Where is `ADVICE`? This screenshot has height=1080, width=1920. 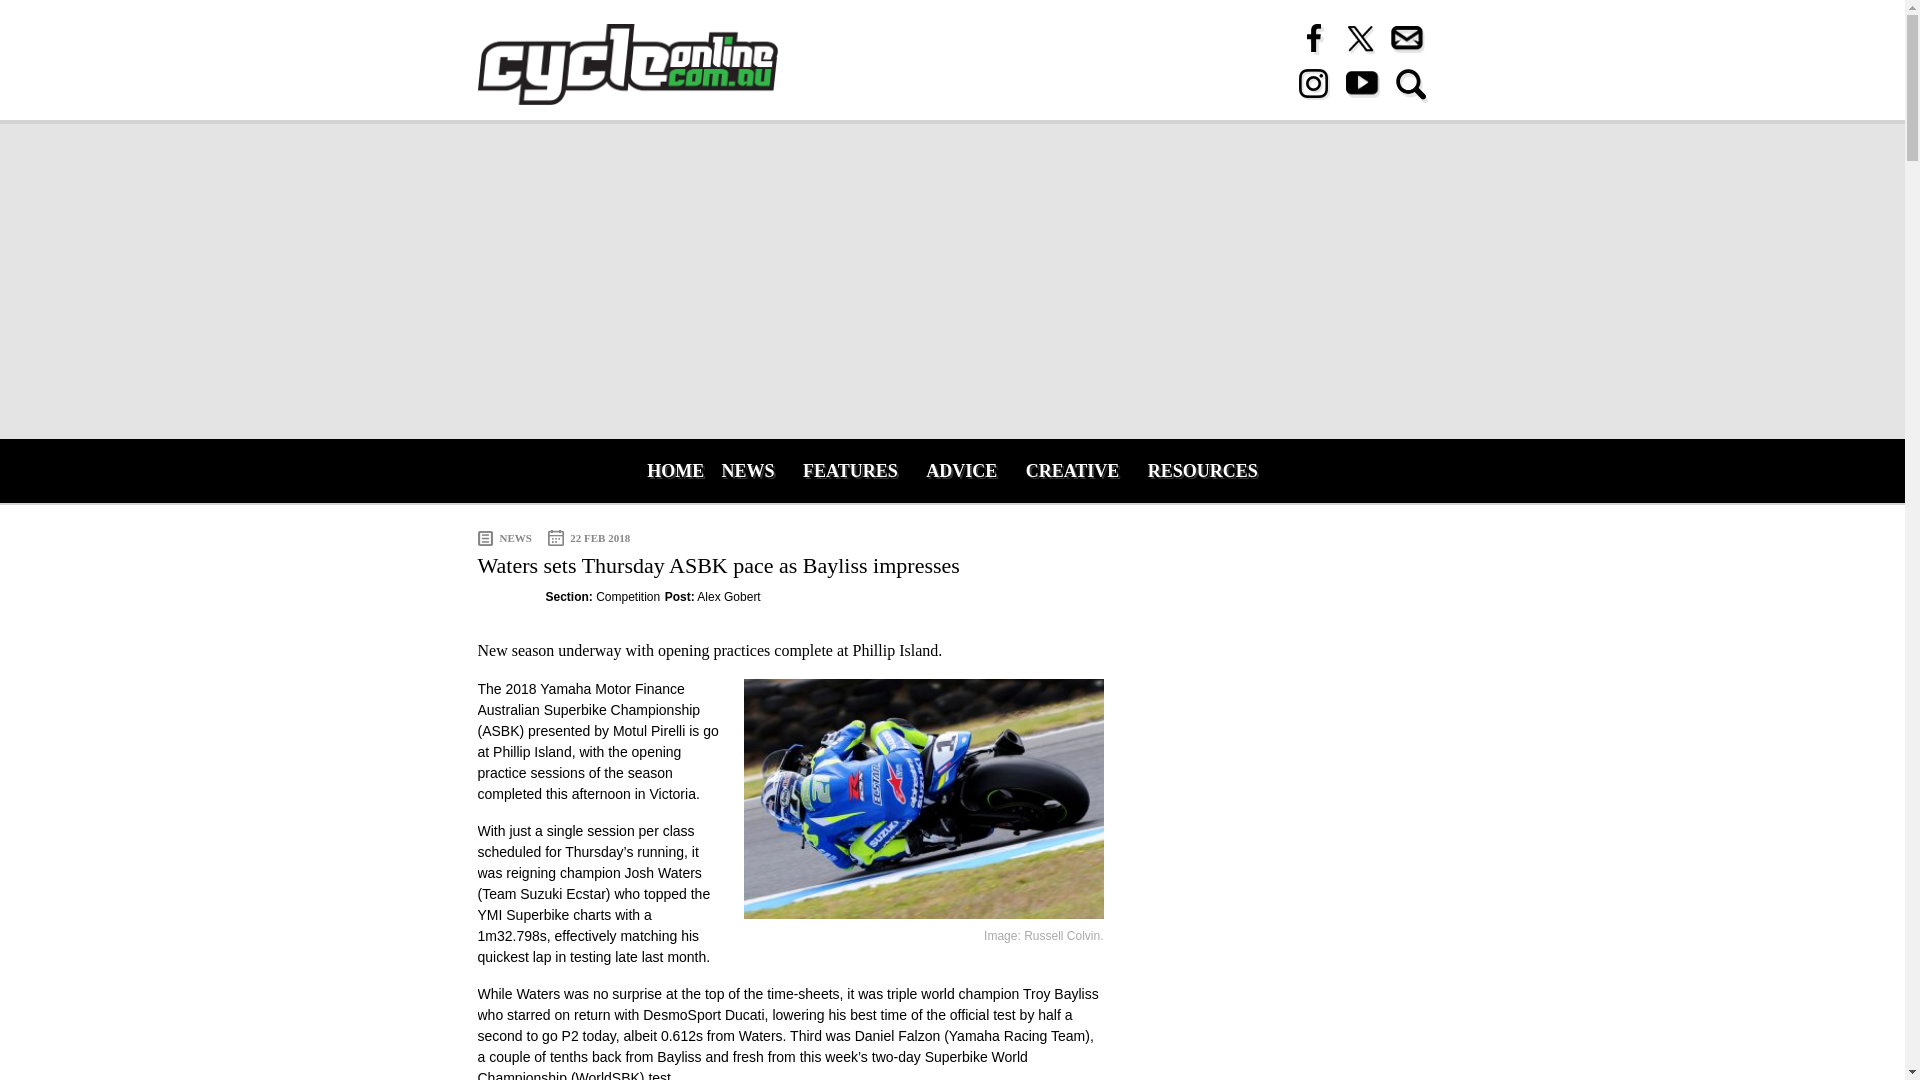 ADVICE is located at coordinates (961, 470).